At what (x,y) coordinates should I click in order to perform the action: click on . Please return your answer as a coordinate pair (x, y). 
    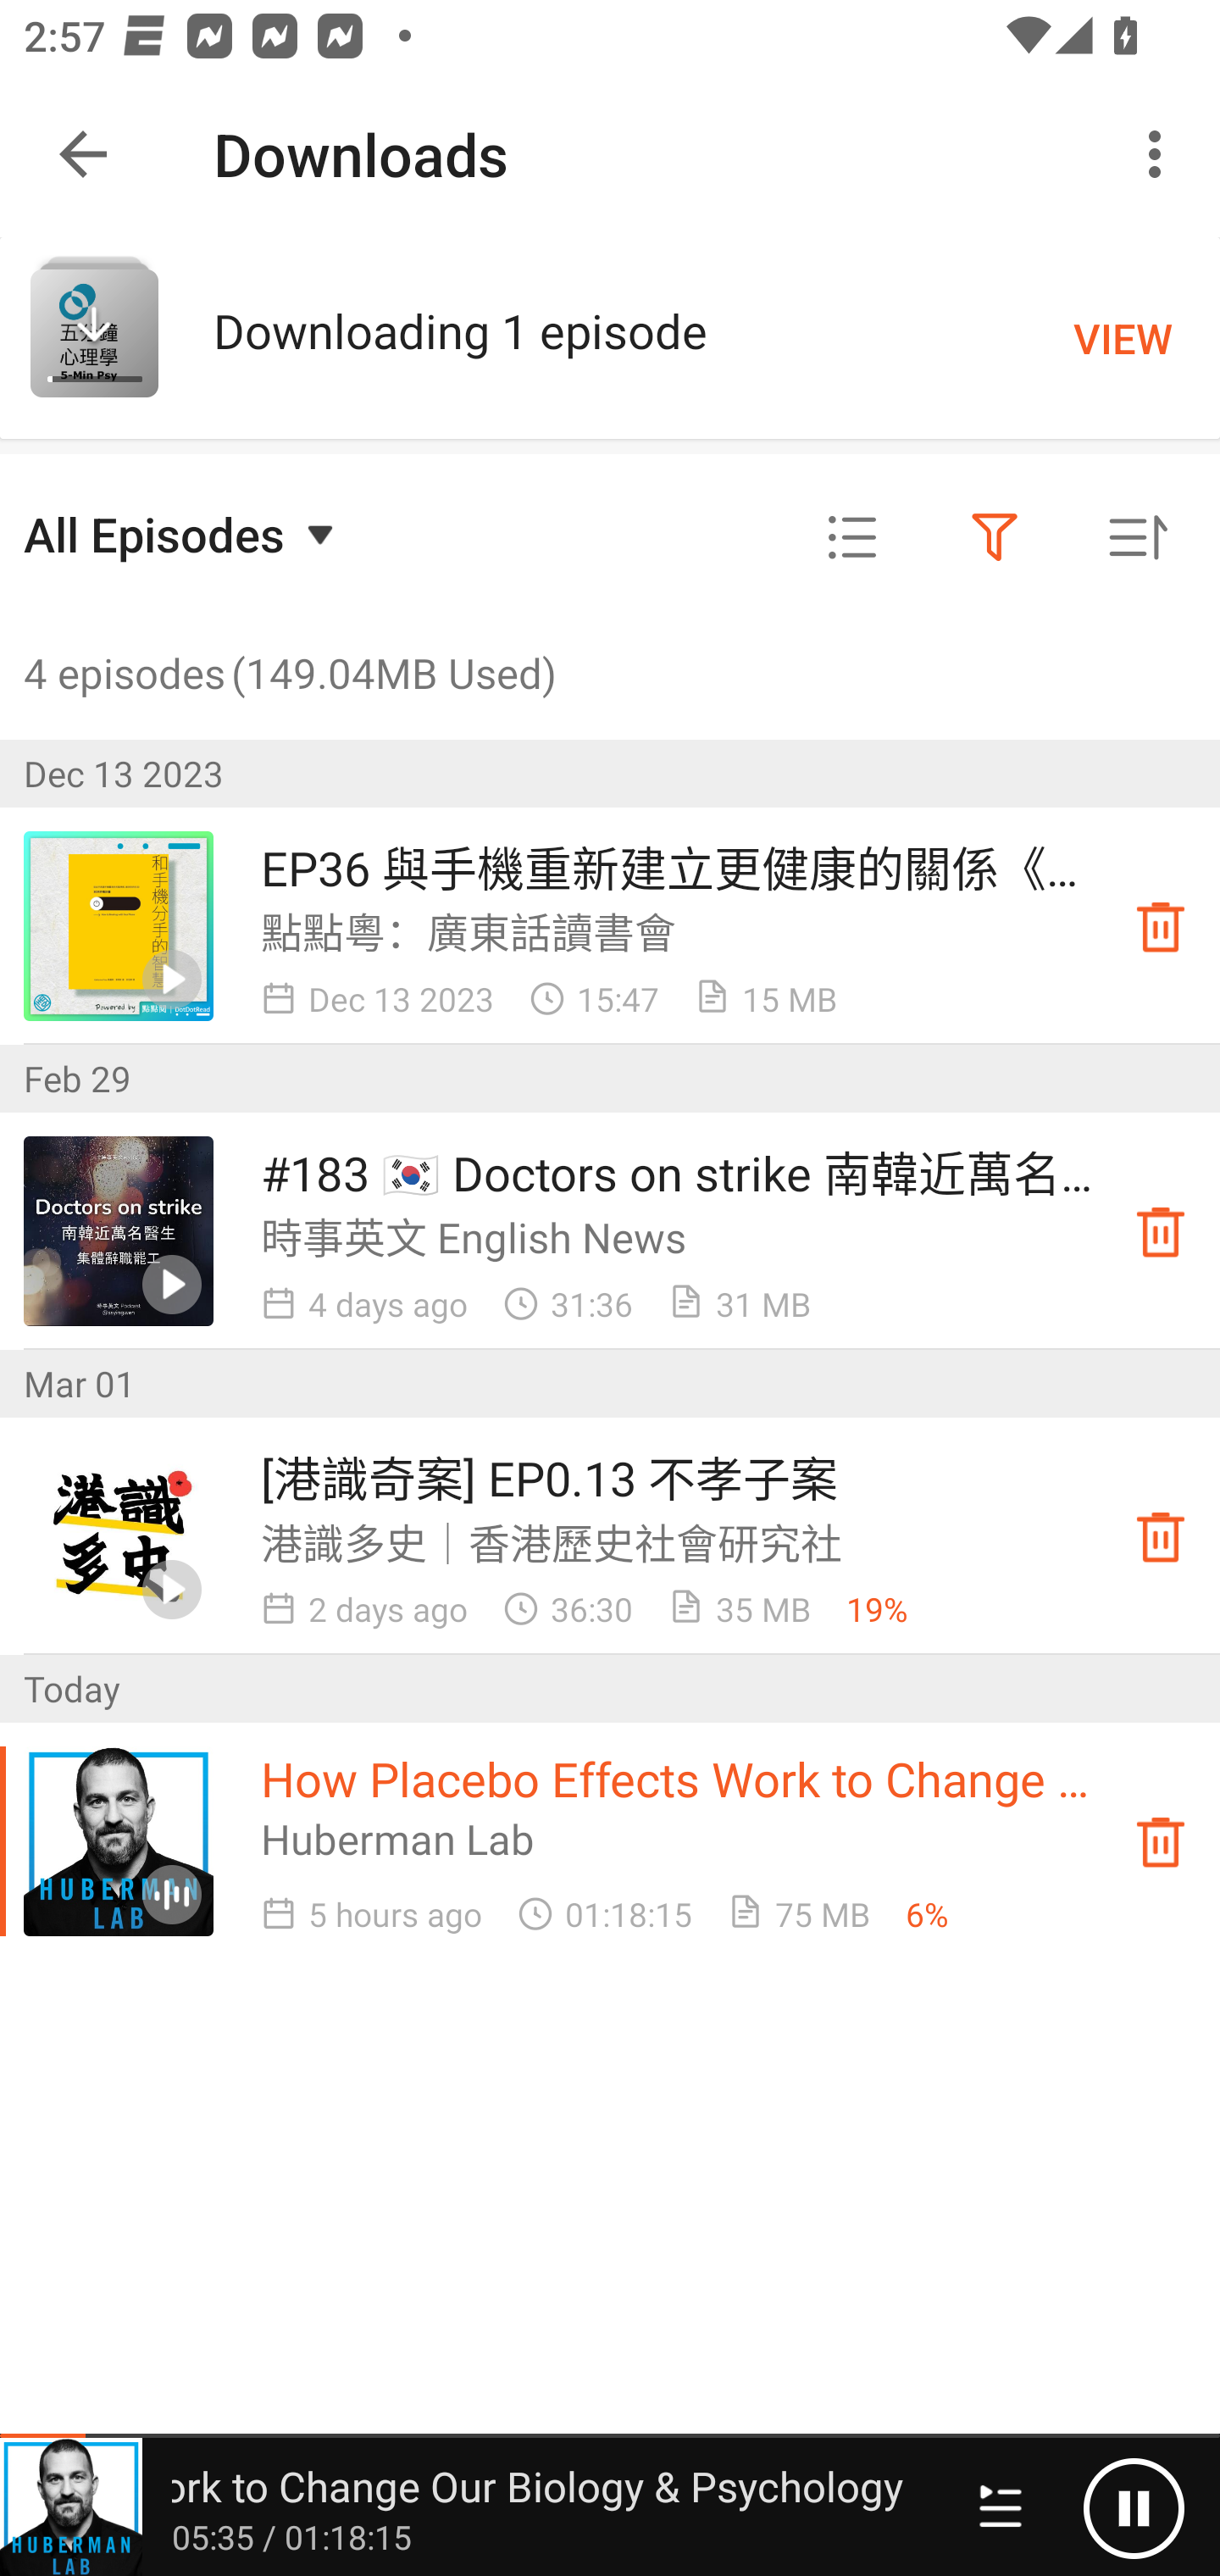
    Looking at the image, I should click on (995, 538).